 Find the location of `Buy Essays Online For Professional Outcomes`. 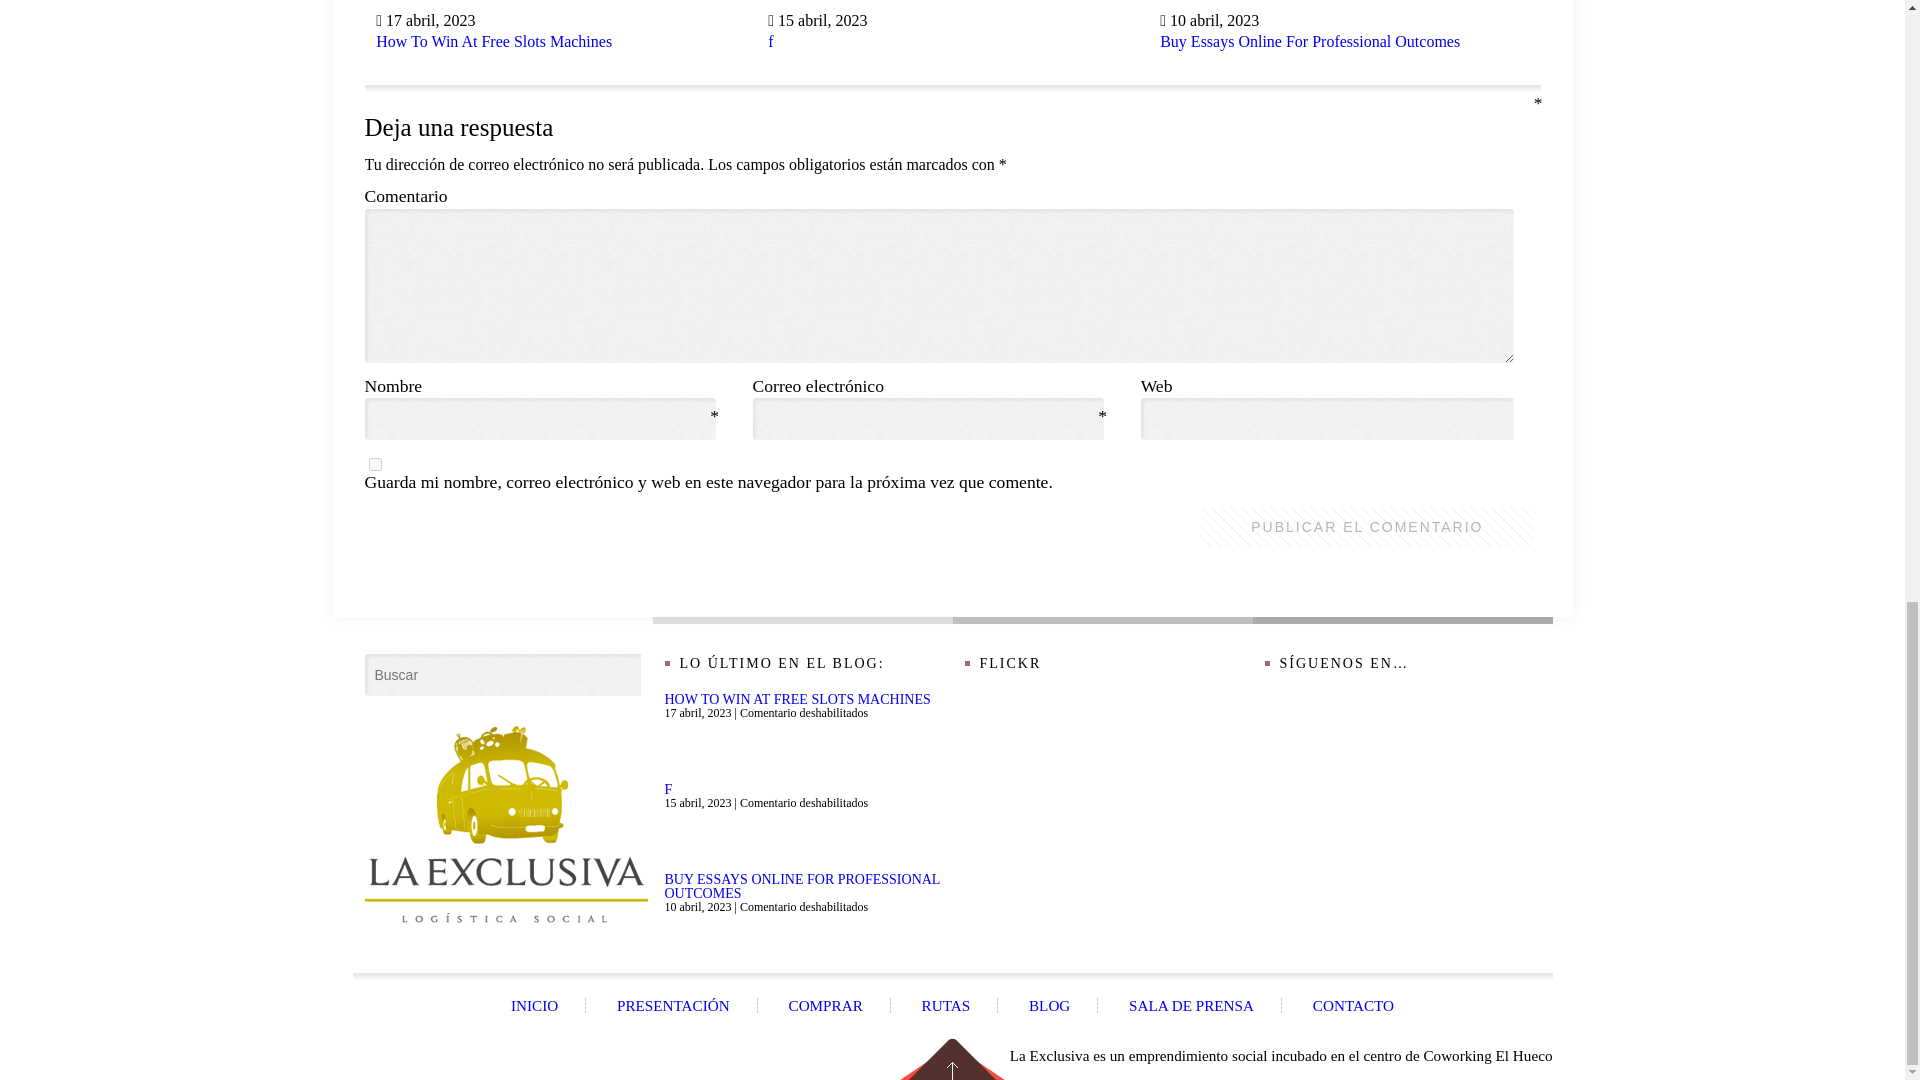

Buy Essays Online For Professional Outcomes is located at coordinates (1309, 41).